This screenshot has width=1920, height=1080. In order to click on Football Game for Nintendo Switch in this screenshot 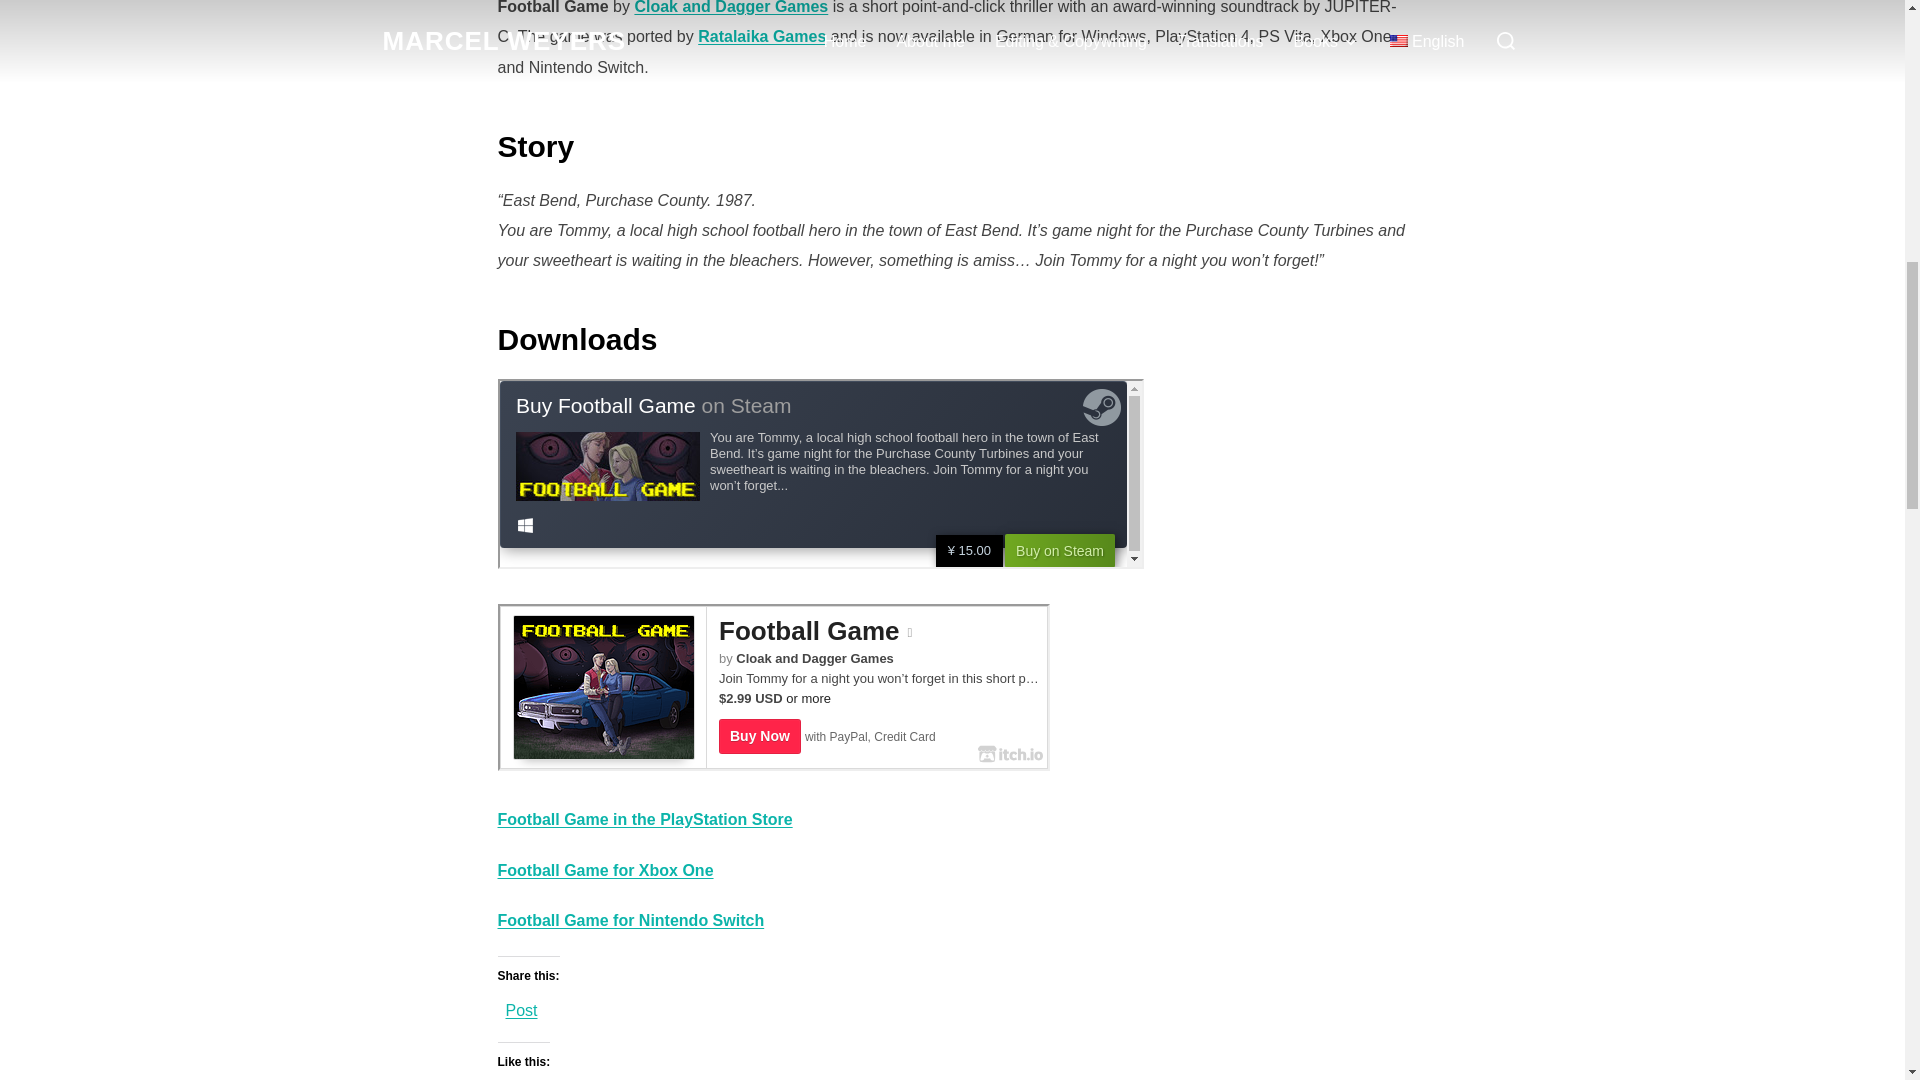, I will do `click(630, 920)`.